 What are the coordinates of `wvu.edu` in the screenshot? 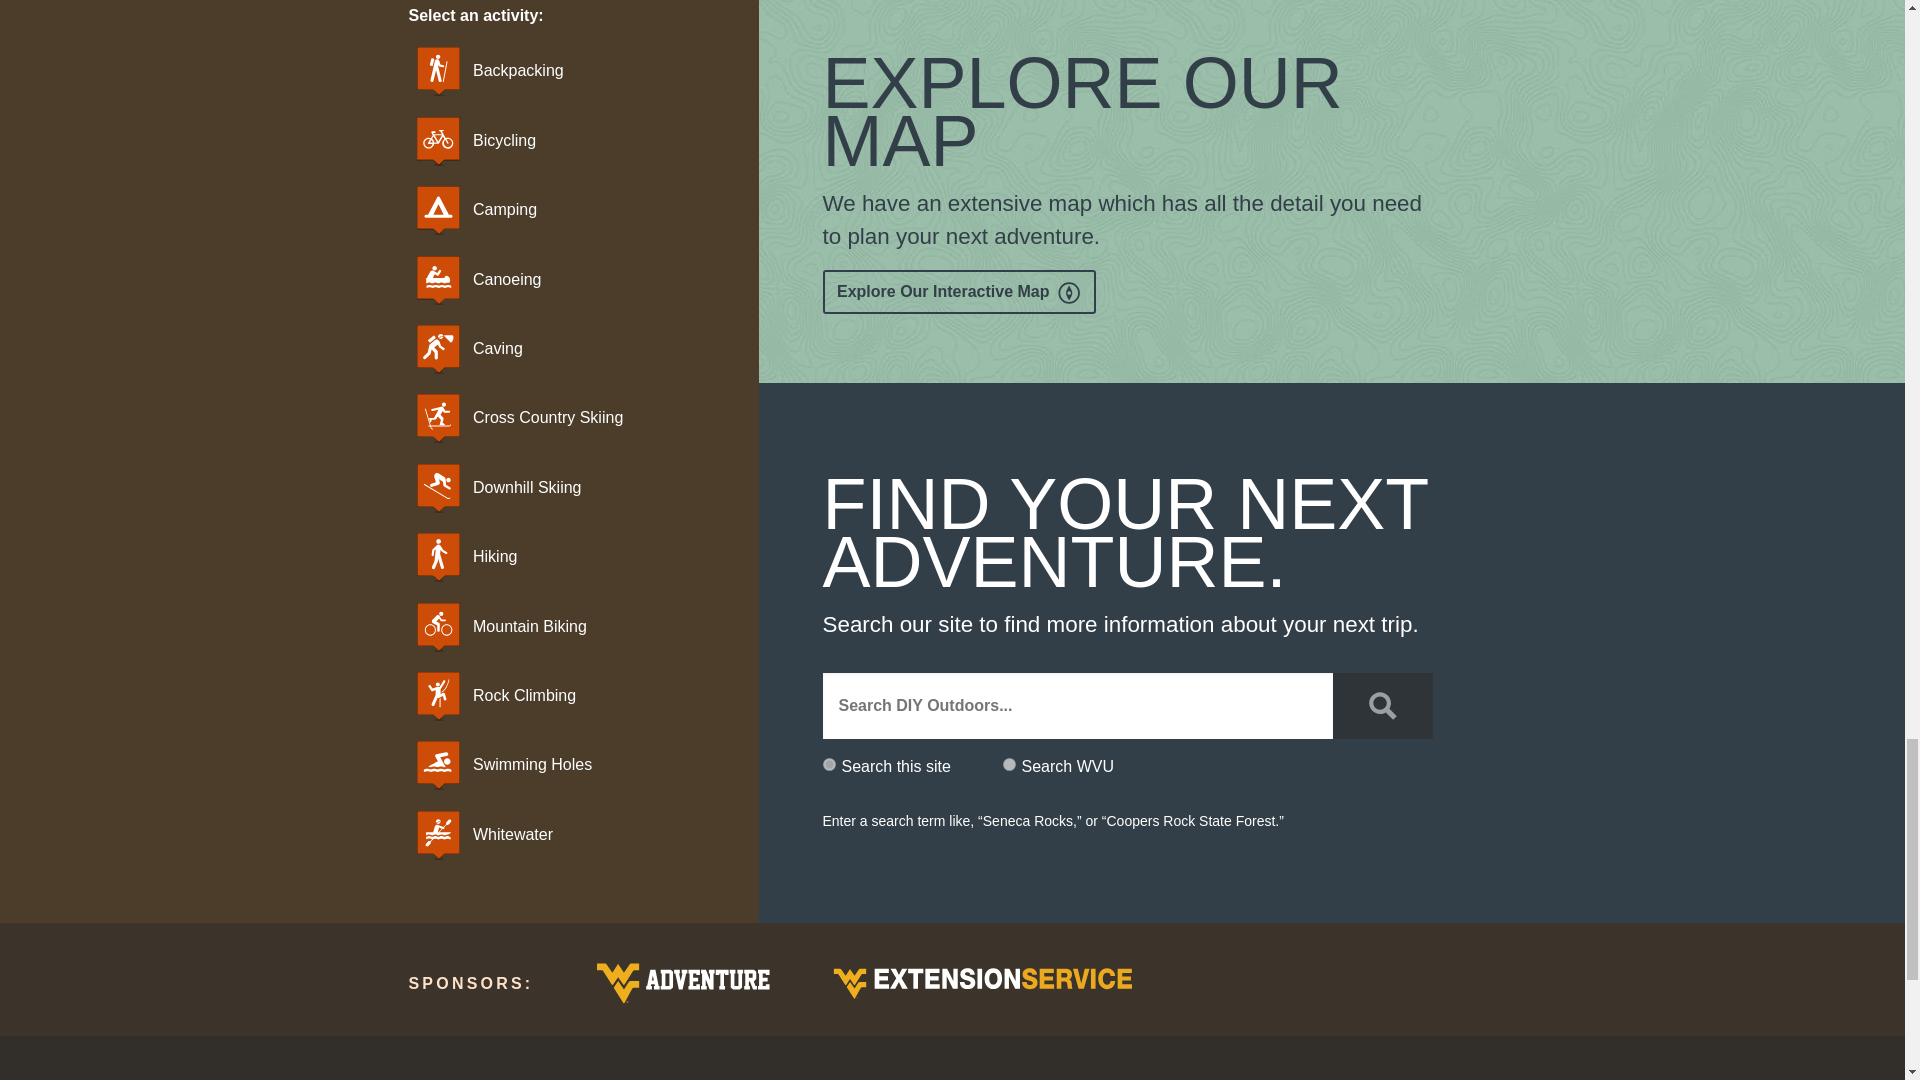 It's located at (1008, 764).